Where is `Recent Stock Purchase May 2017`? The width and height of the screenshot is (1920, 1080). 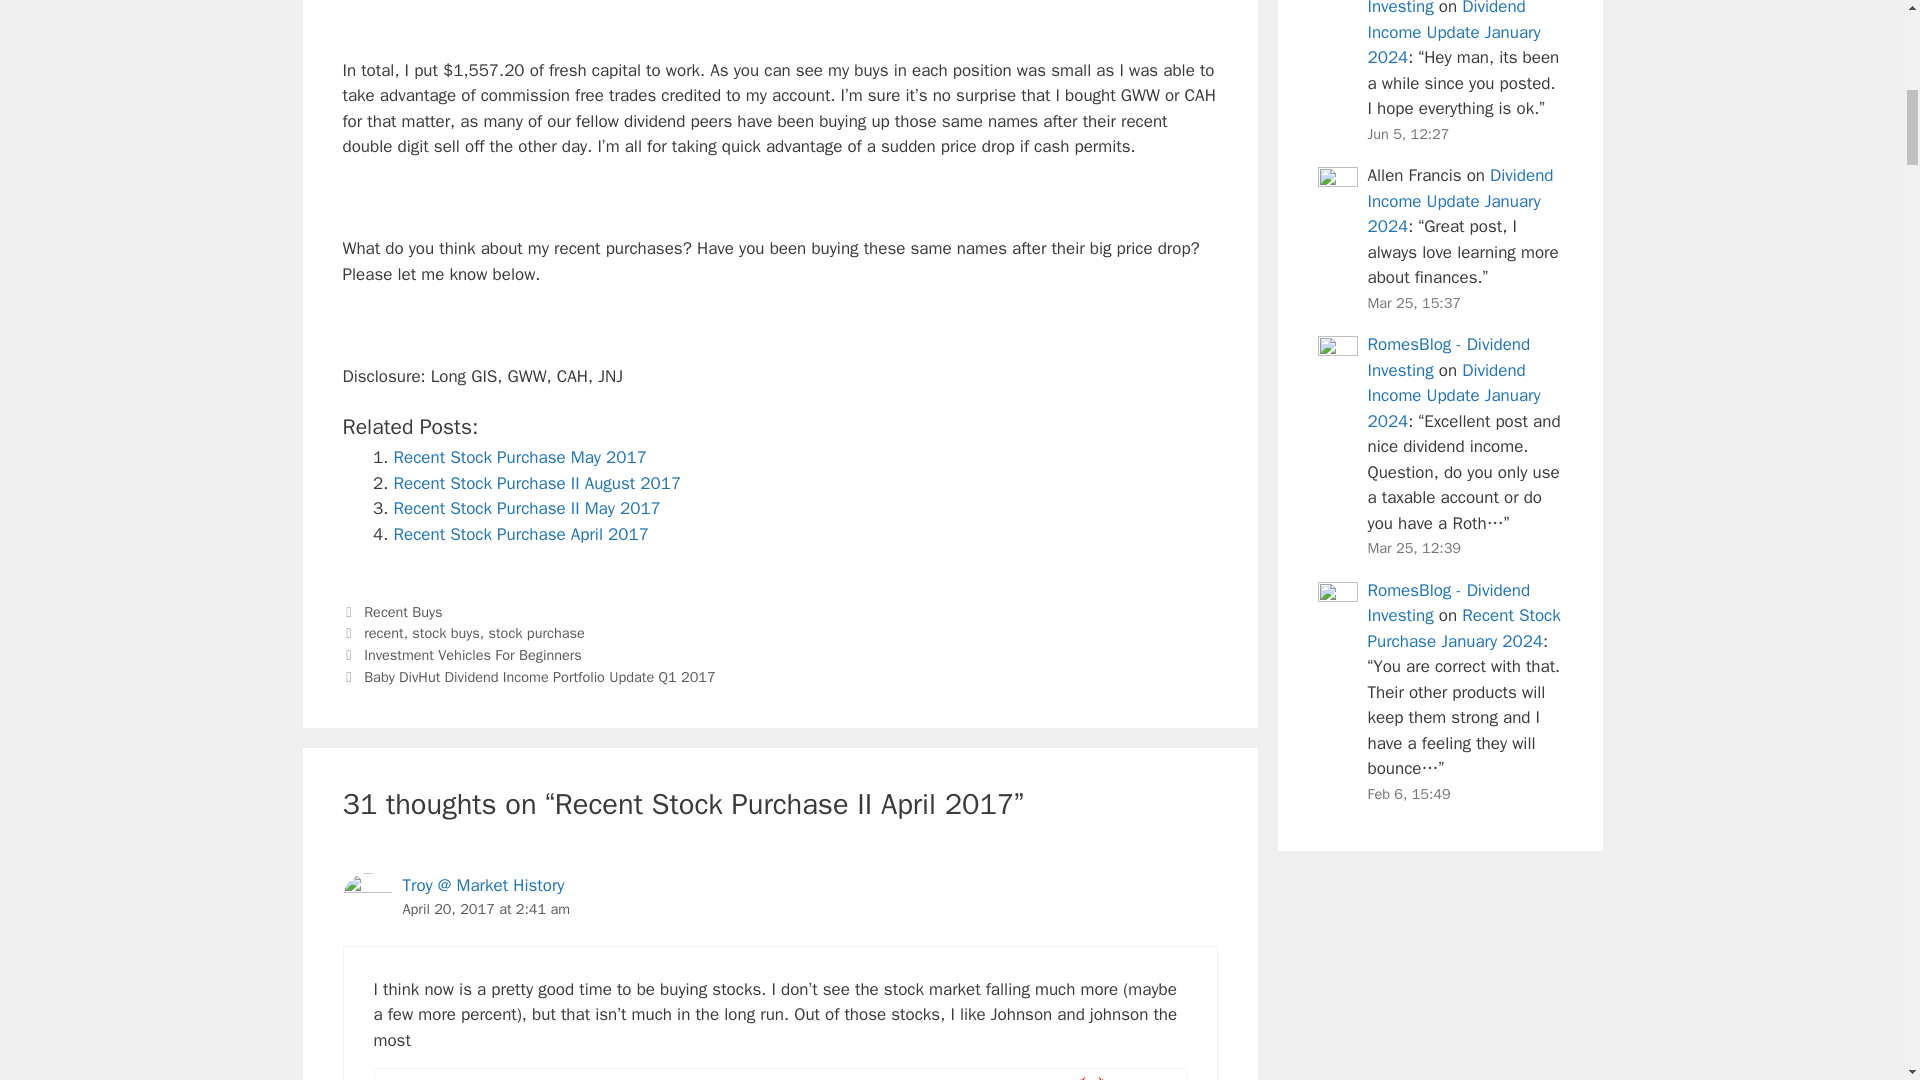
Recent Stock Purchase May 2017 is located at coordinates (520, 457).